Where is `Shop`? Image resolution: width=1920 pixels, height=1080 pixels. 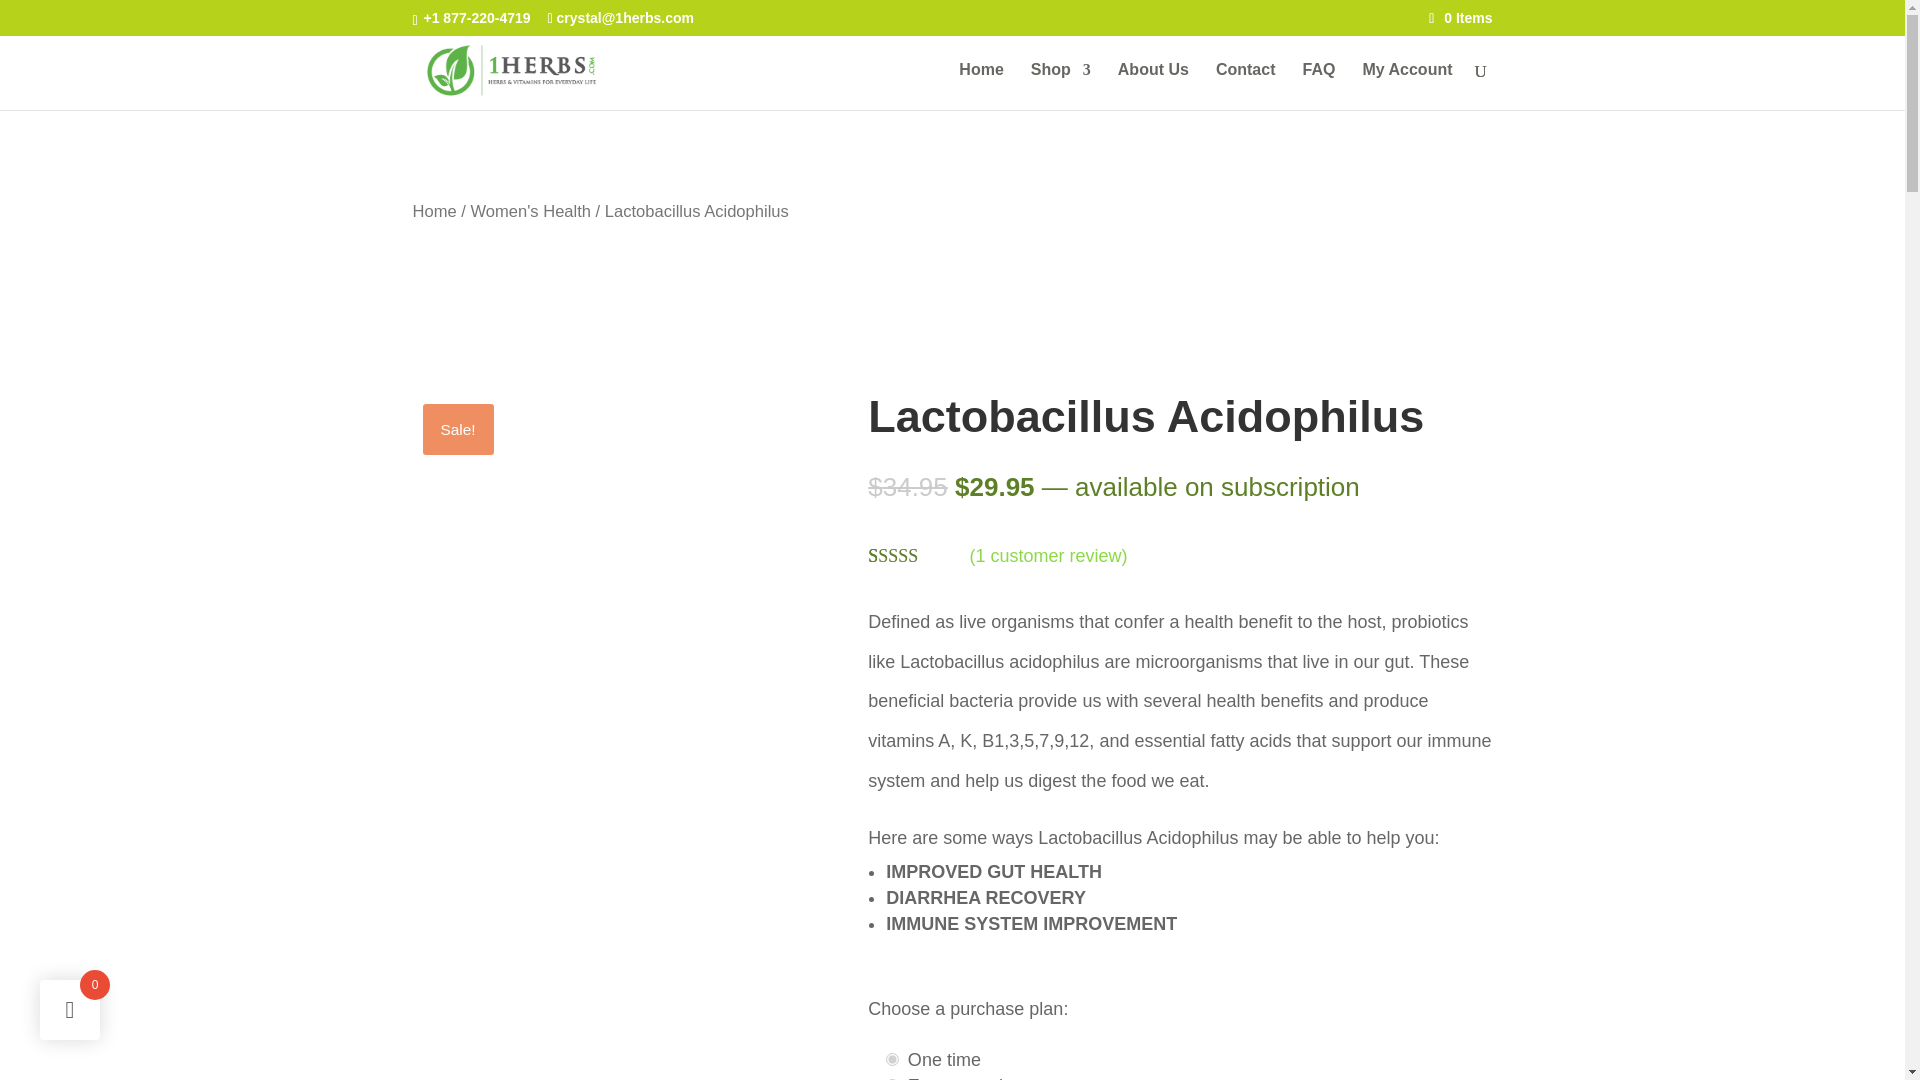
Shop is located at coordinates (1060, 86).